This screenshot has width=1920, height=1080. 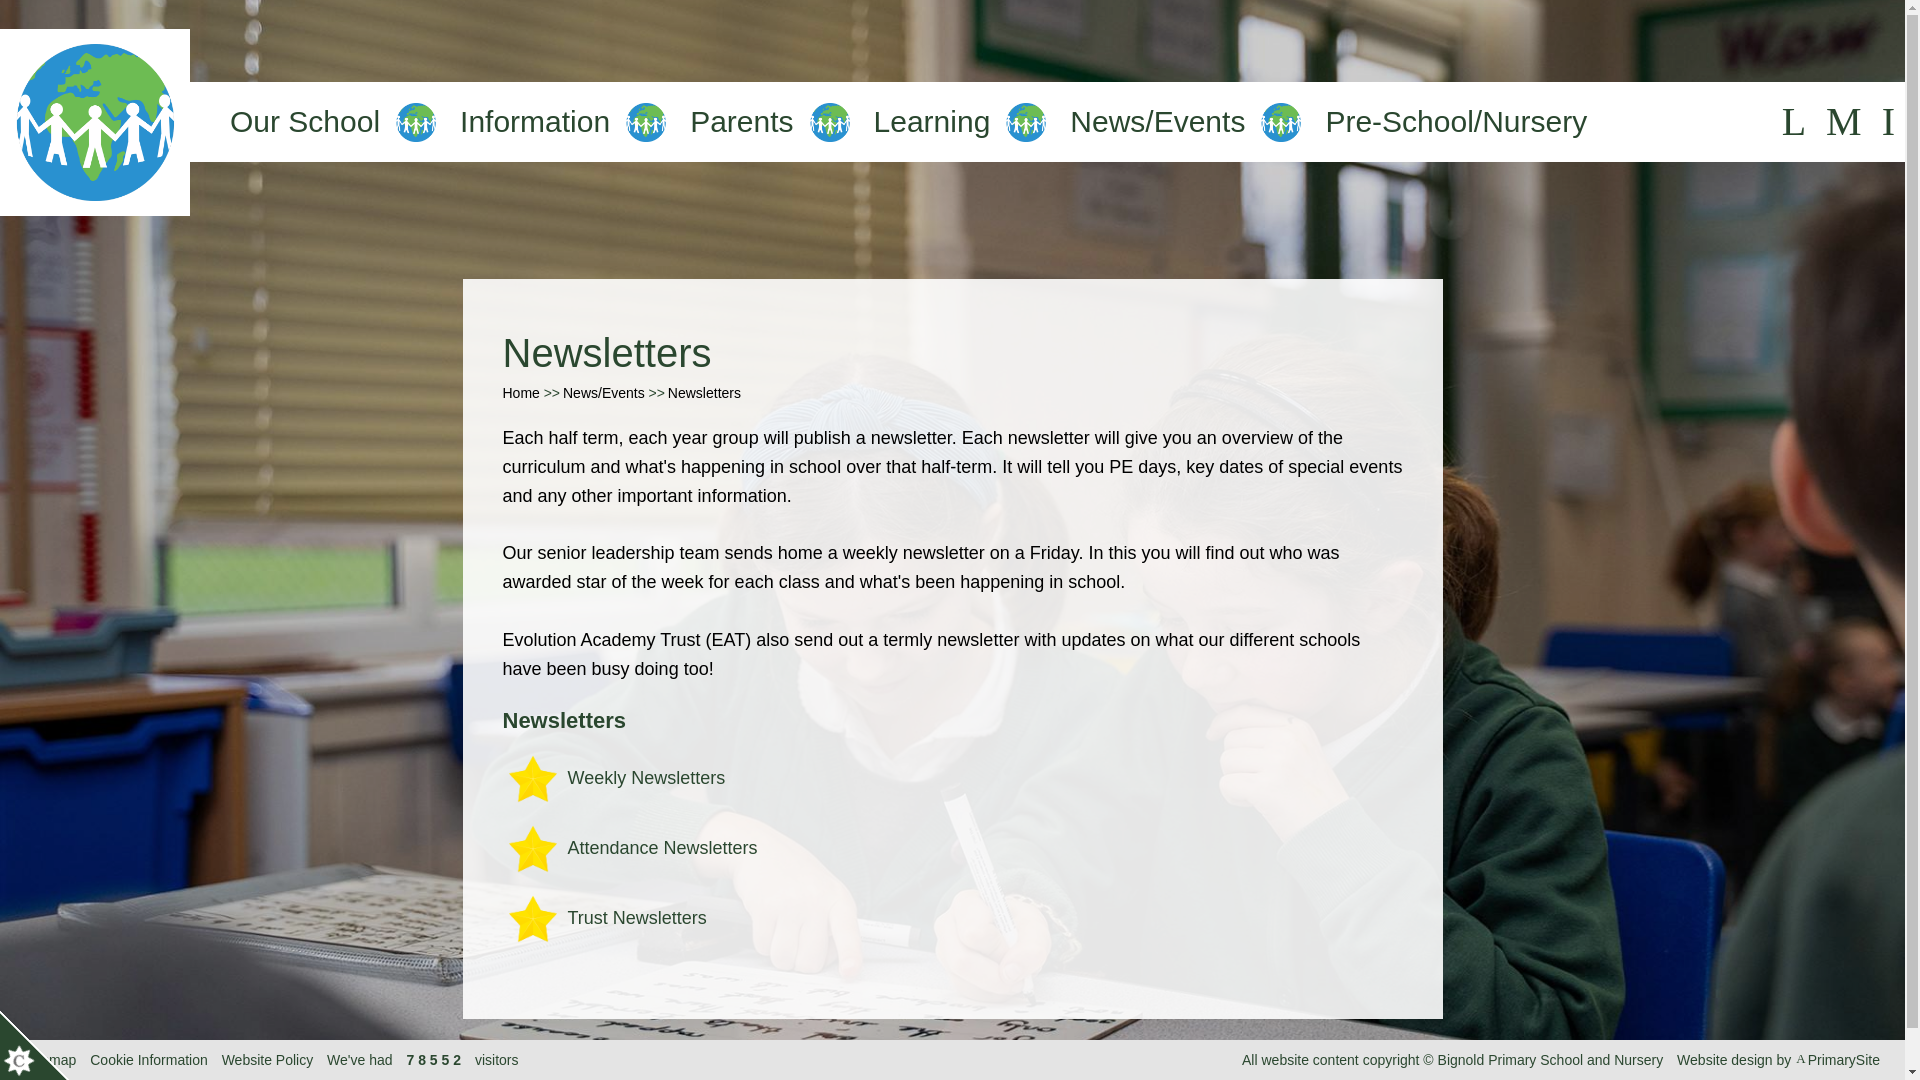 What do you see at coordinates (740, 122) in the screenshot?
I see `Parents` at bounding box center [740, 122].